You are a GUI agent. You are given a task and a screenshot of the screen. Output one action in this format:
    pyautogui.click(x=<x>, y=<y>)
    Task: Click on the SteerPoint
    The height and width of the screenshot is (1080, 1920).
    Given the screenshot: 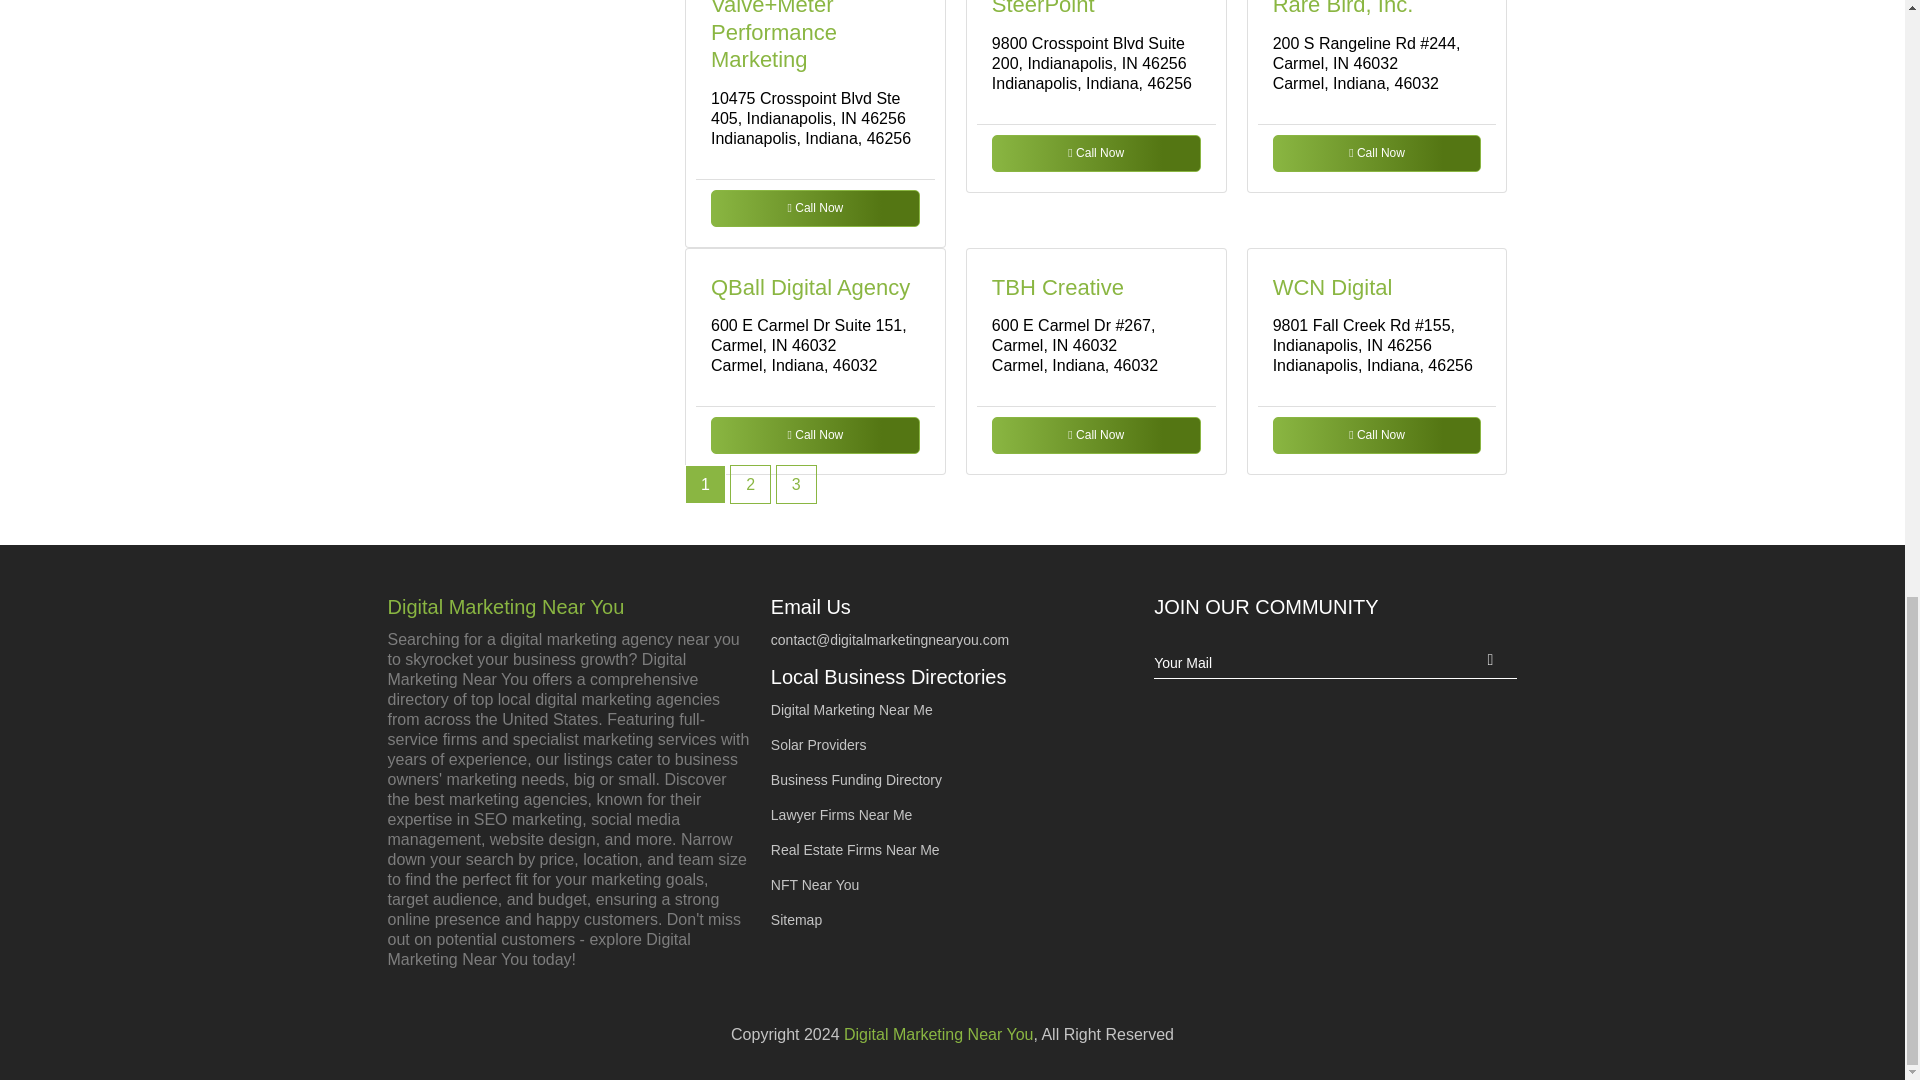 What is the action you would take?
    pyautogui.click(x=1043, y=8)
    